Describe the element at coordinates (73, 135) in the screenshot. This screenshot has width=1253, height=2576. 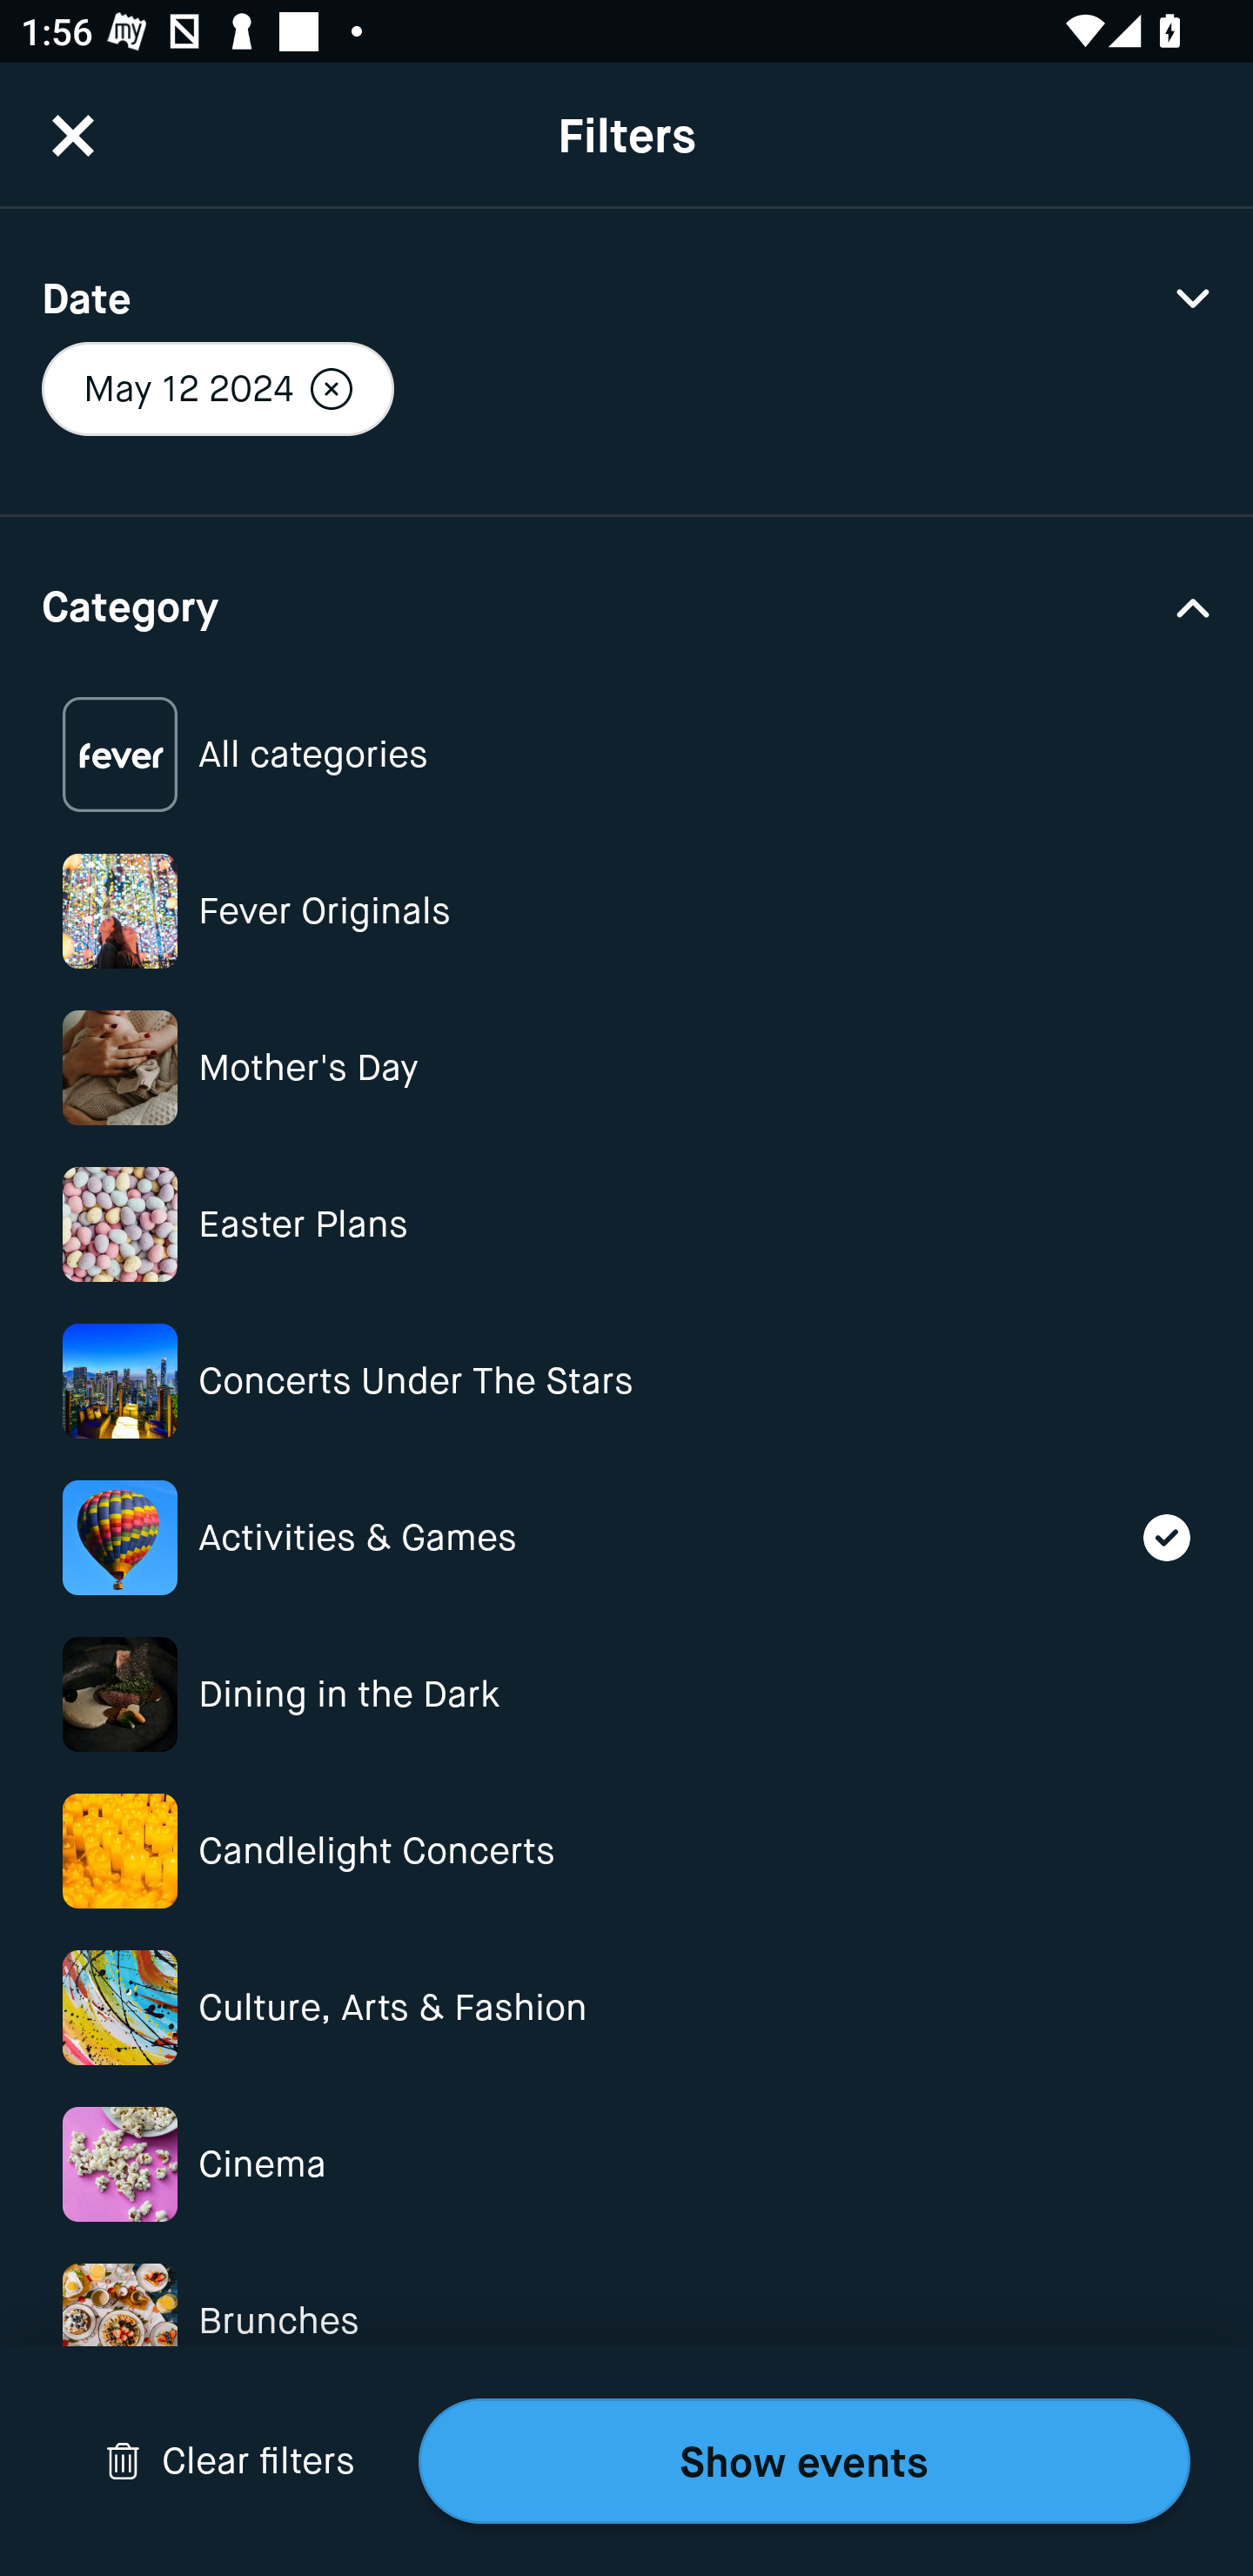
I see `CloseButton` at that location.